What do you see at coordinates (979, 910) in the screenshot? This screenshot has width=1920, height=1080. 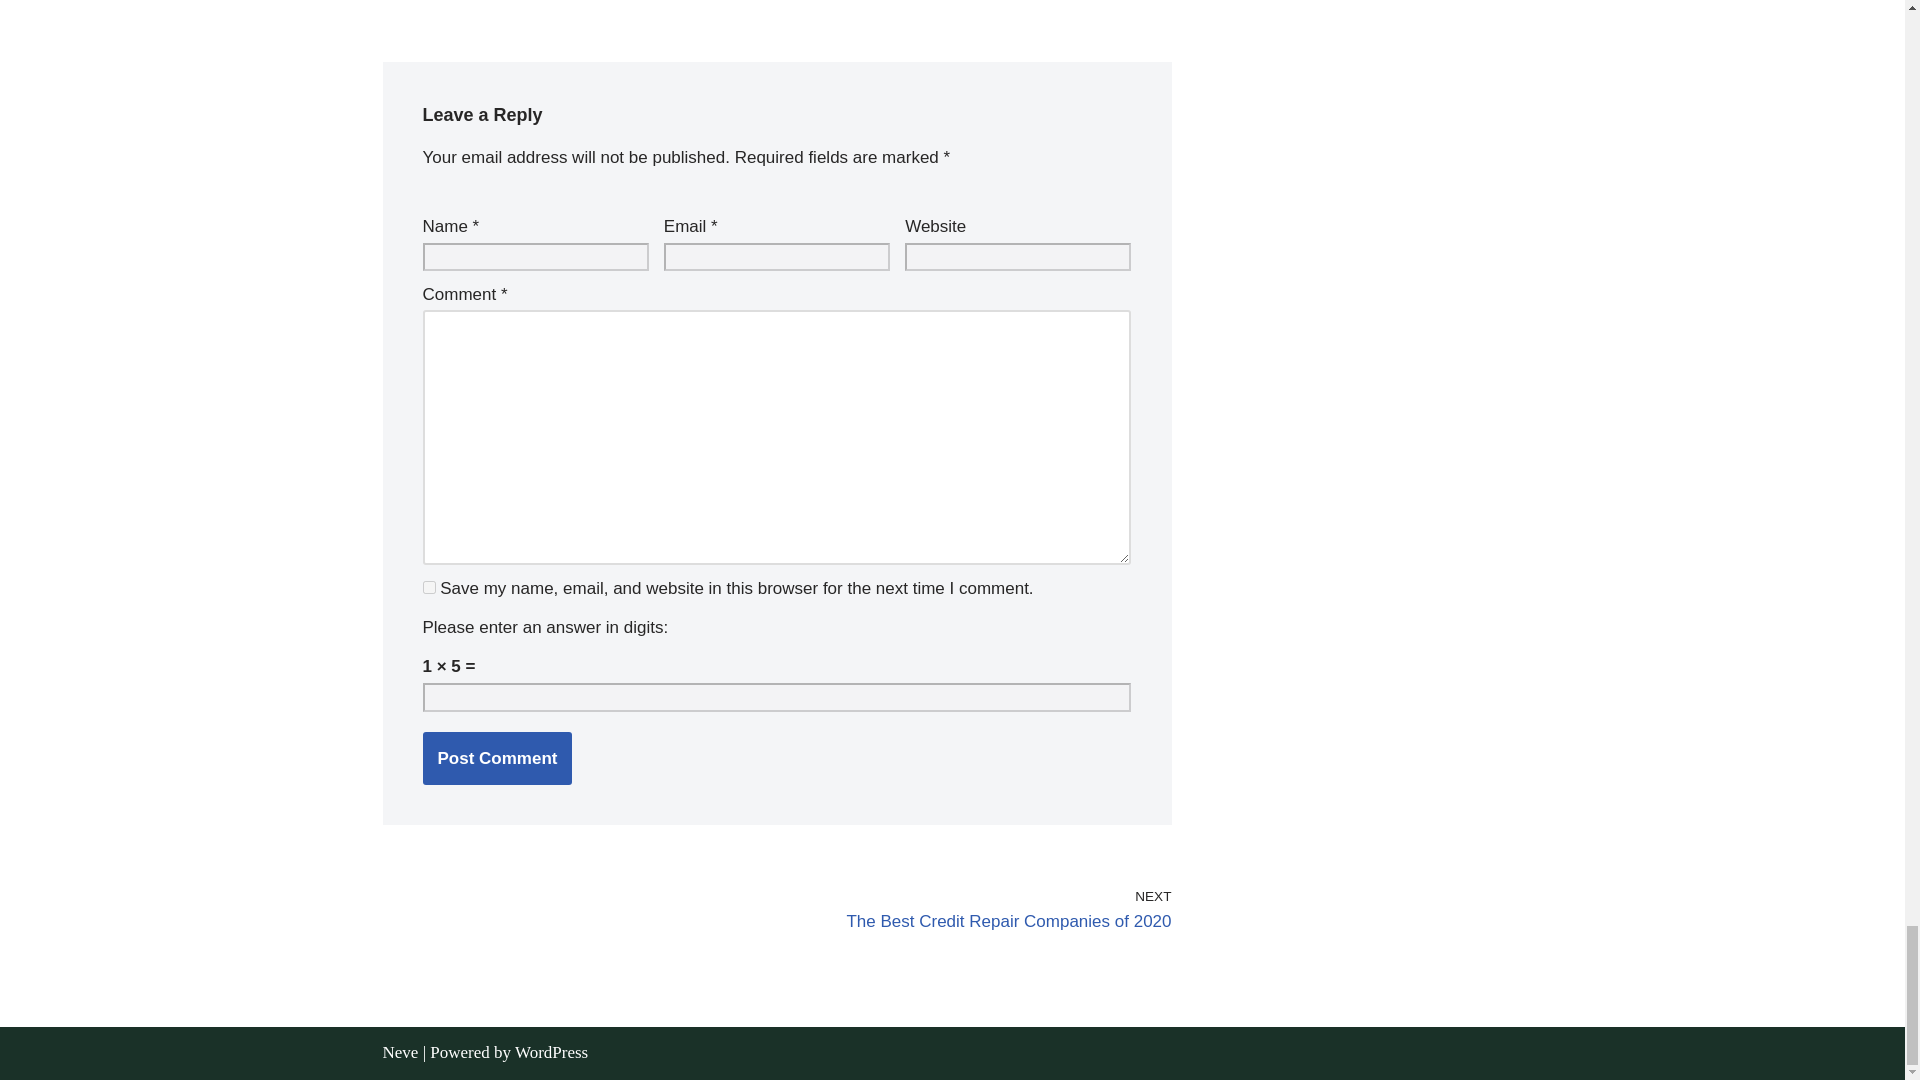 I see `Neve` at bounding box center [979, 910].